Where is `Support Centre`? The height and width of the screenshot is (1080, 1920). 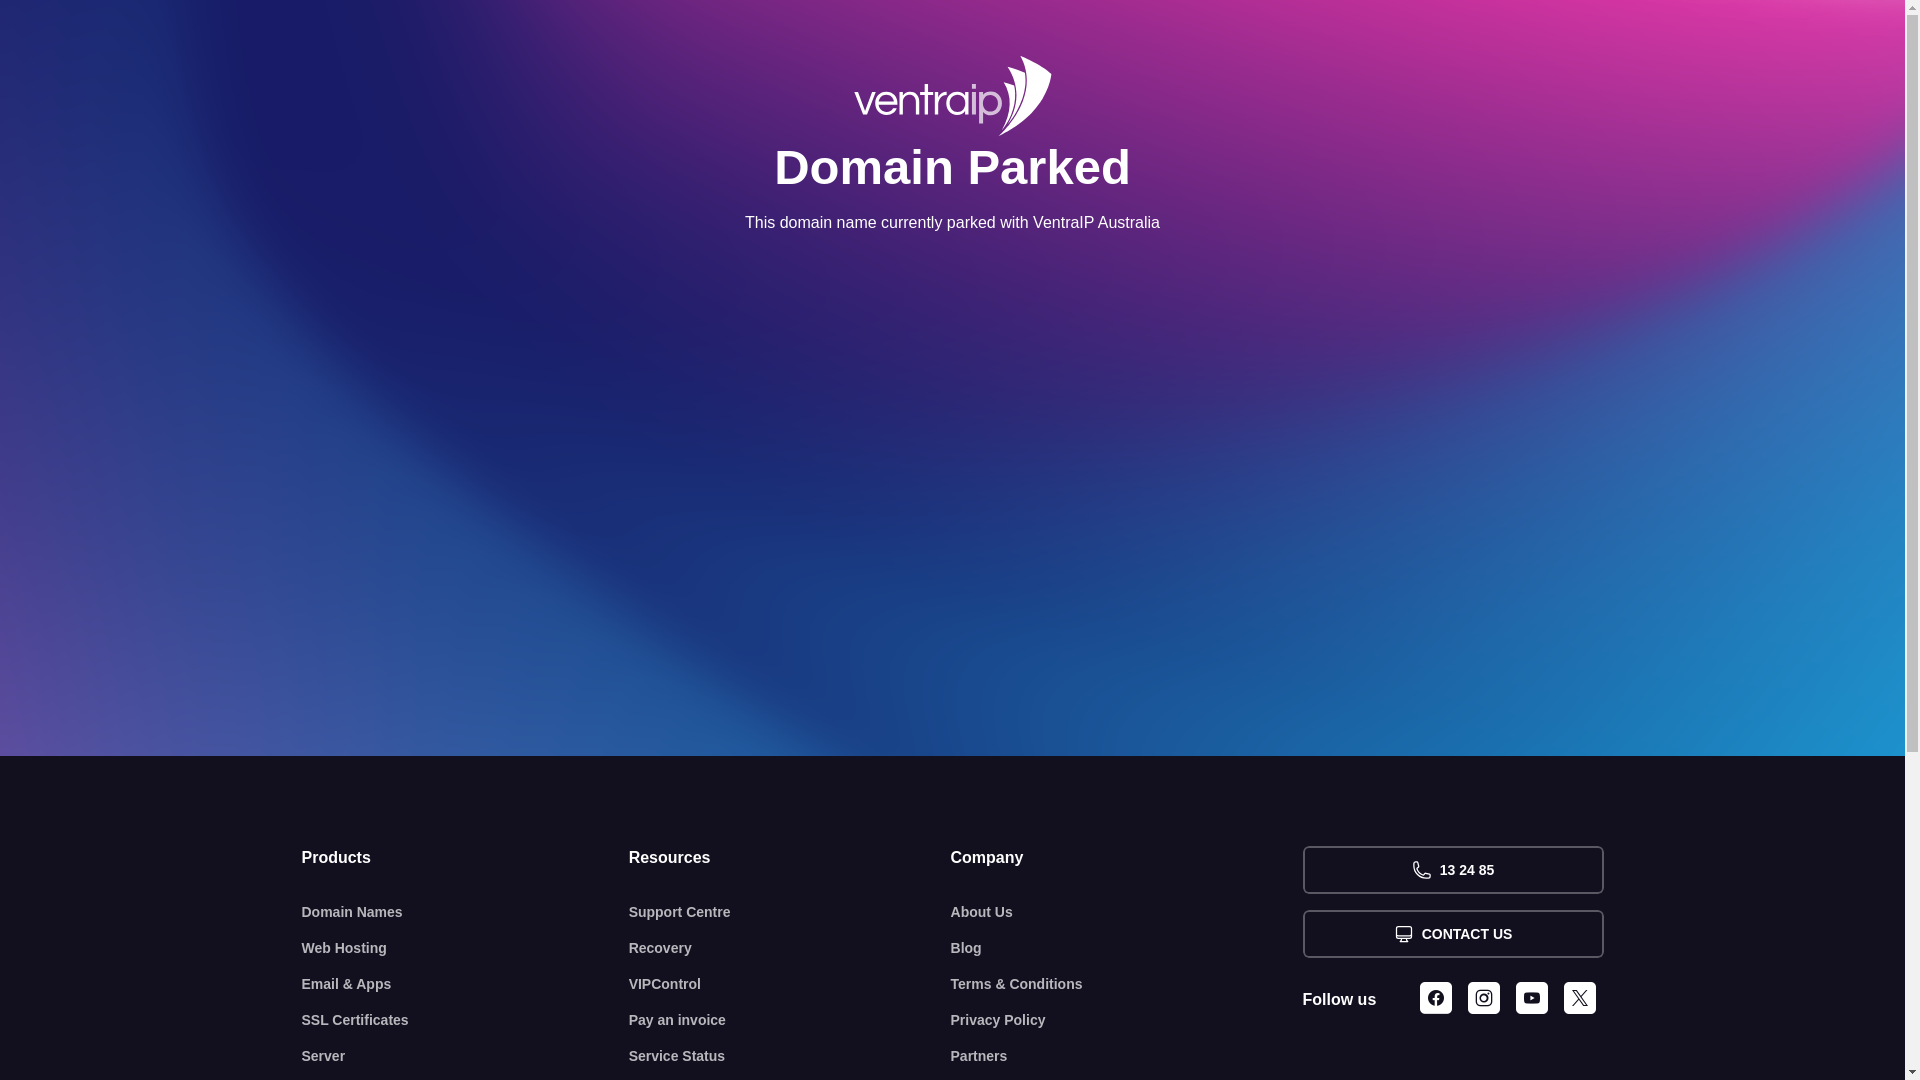
Support Centre is located at coordinates (790, 912).